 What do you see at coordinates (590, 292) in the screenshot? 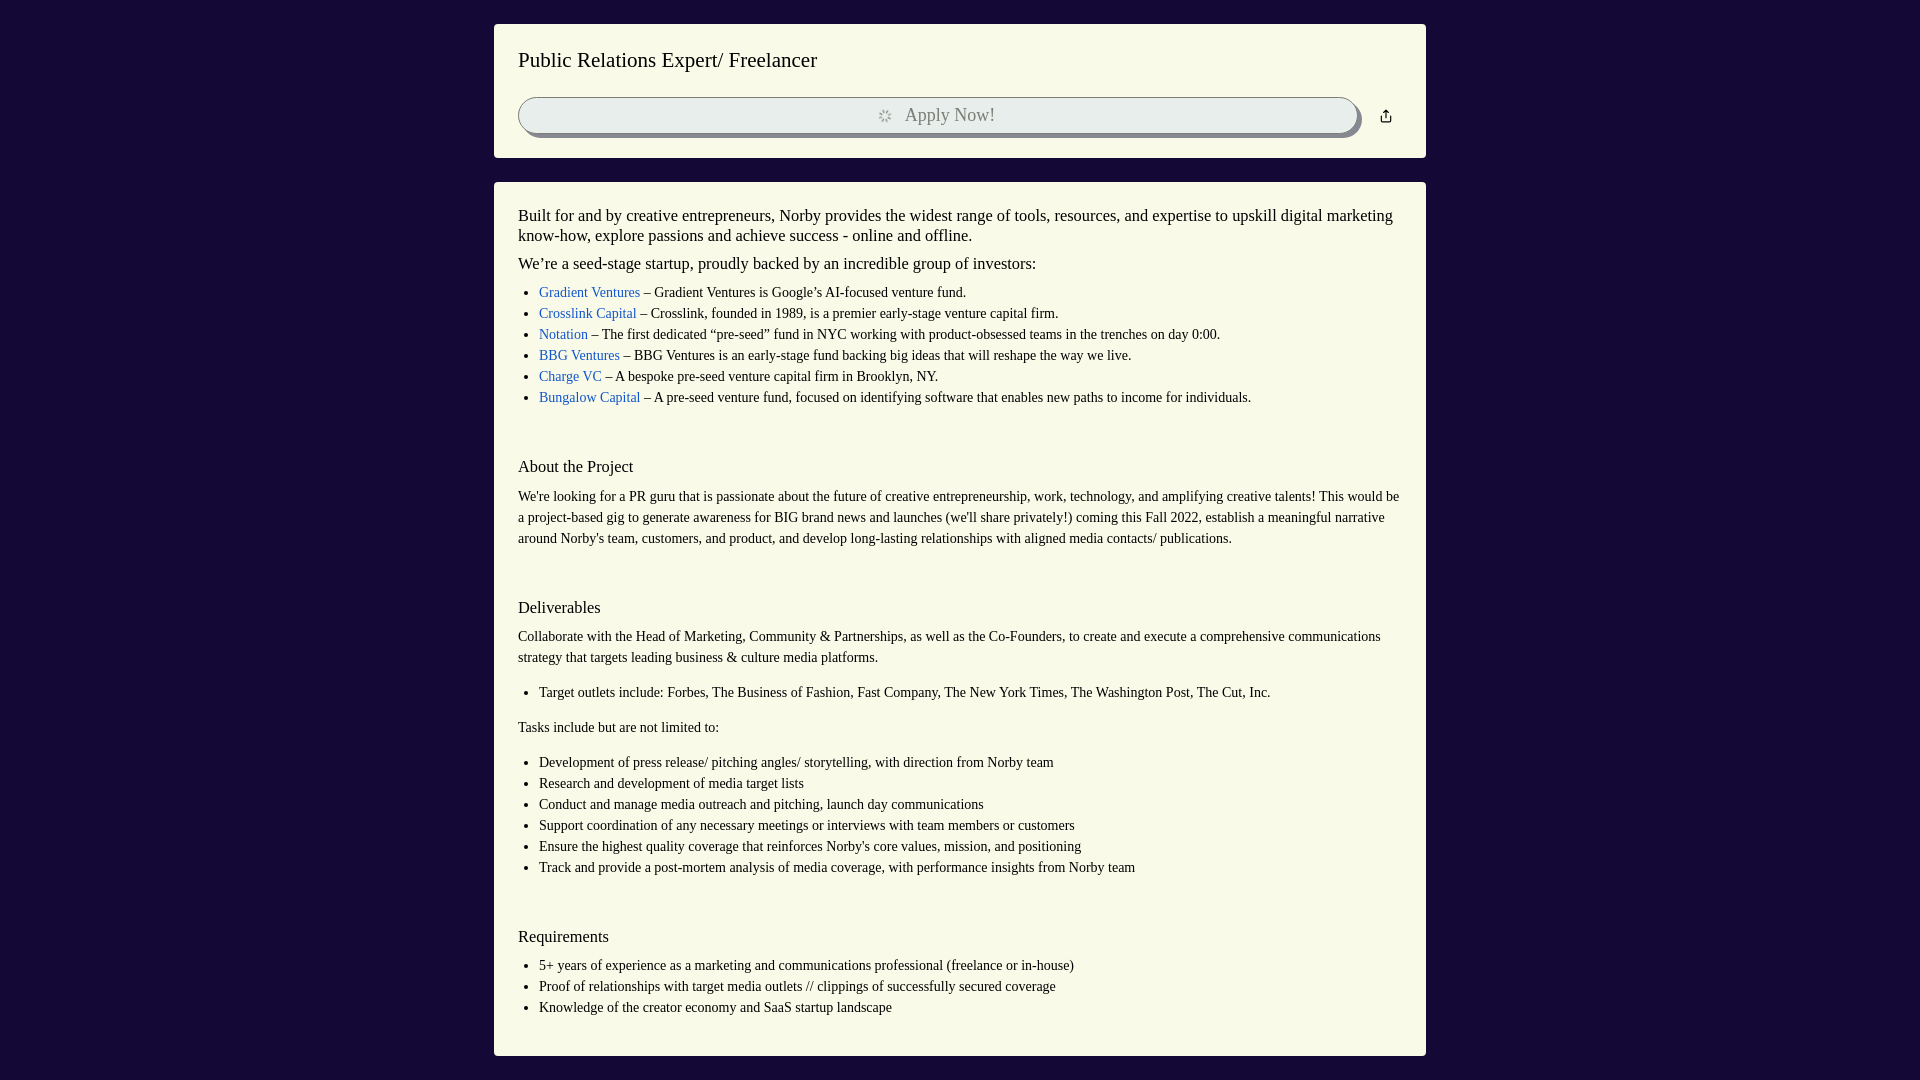
I see `Gradient Ventures` at bounding box center [590, 292].